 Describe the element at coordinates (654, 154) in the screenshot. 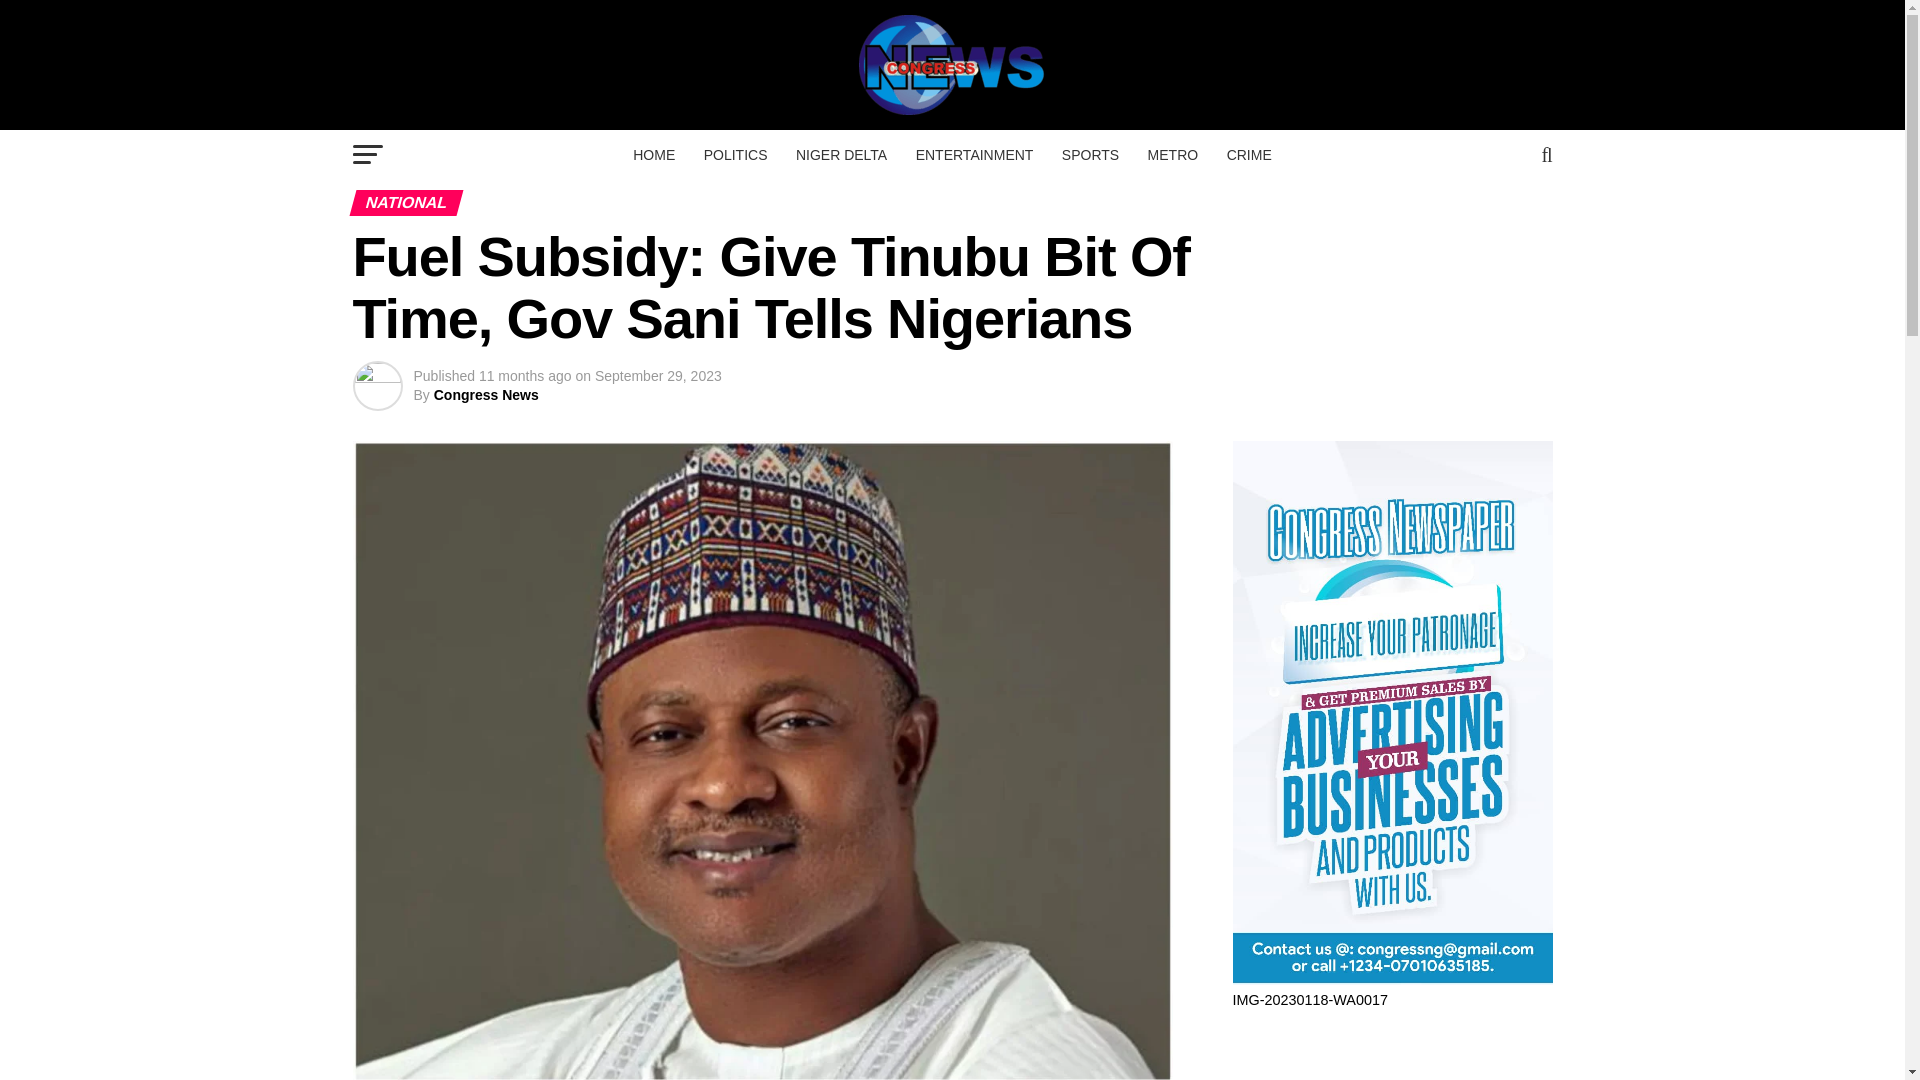

I see `HOME` at that location.